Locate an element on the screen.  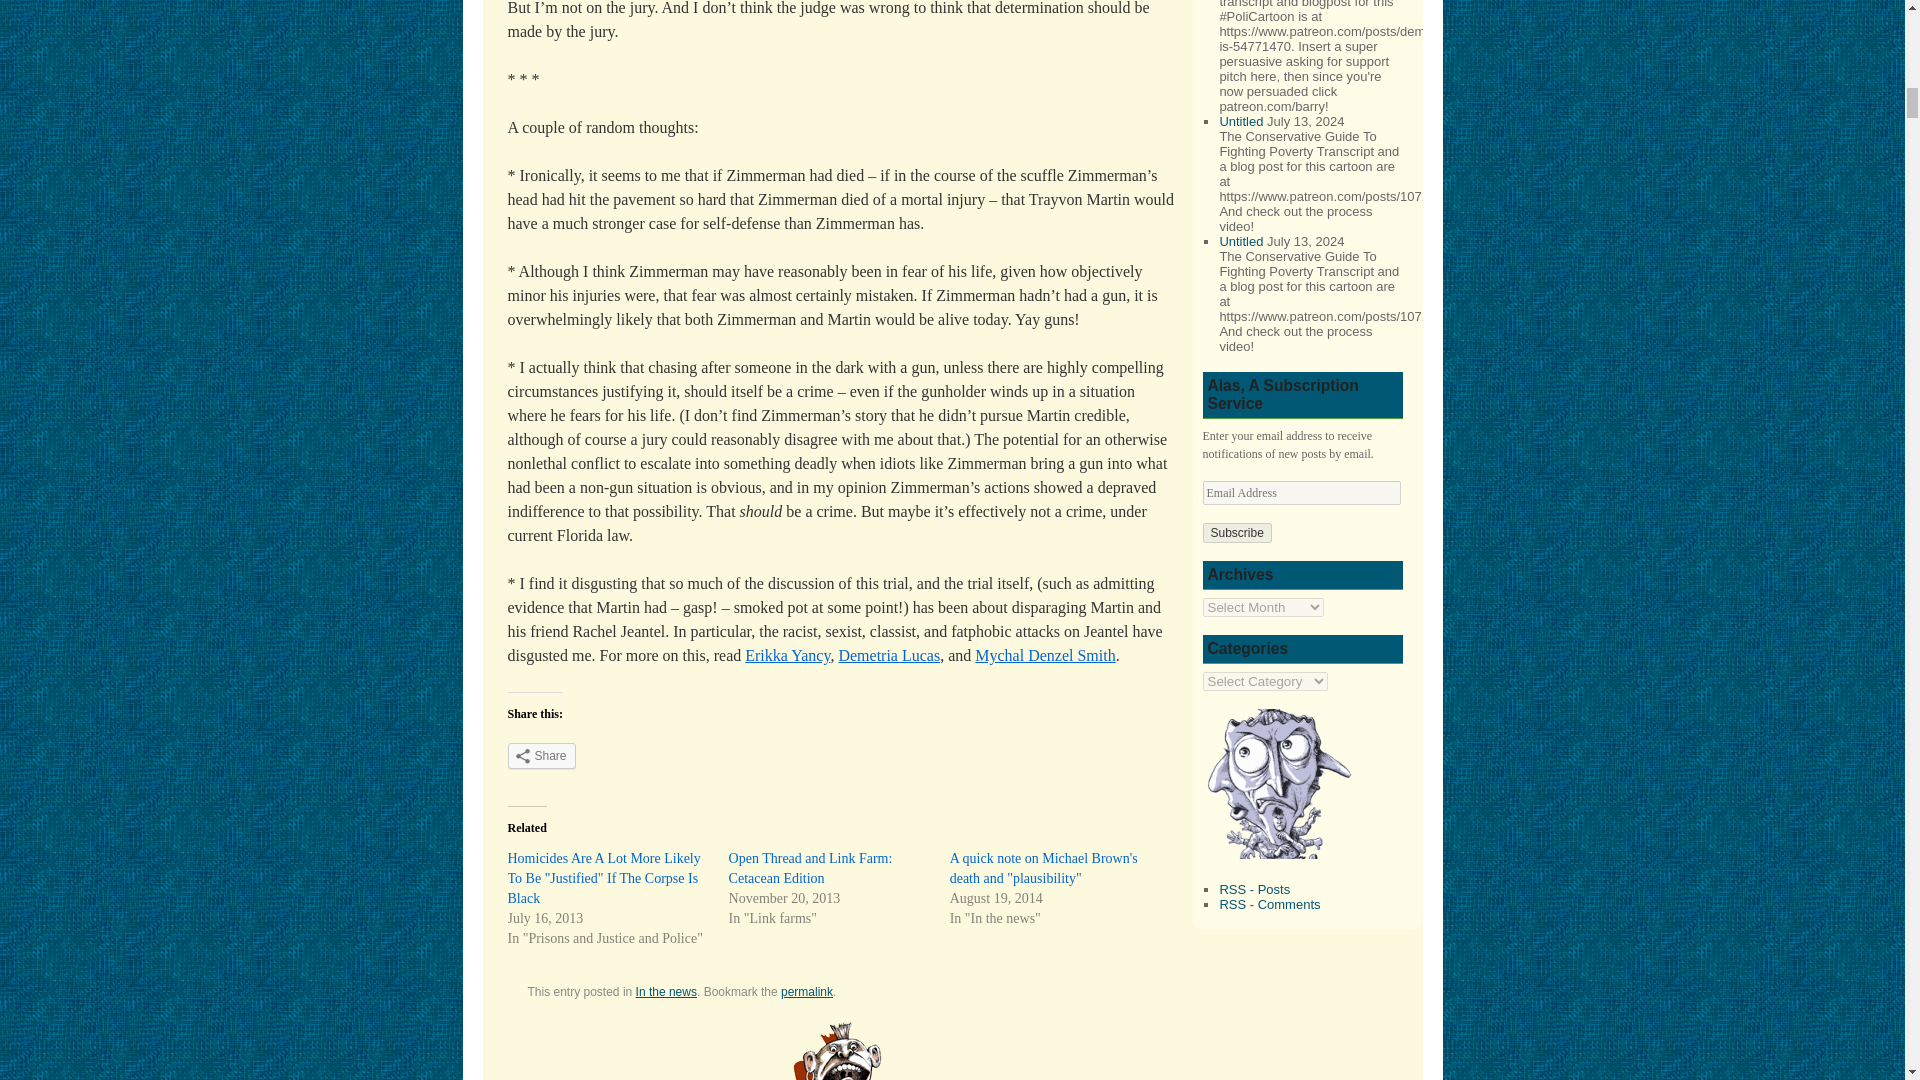
Erikka Yancy is located at coordinates (786, 655).